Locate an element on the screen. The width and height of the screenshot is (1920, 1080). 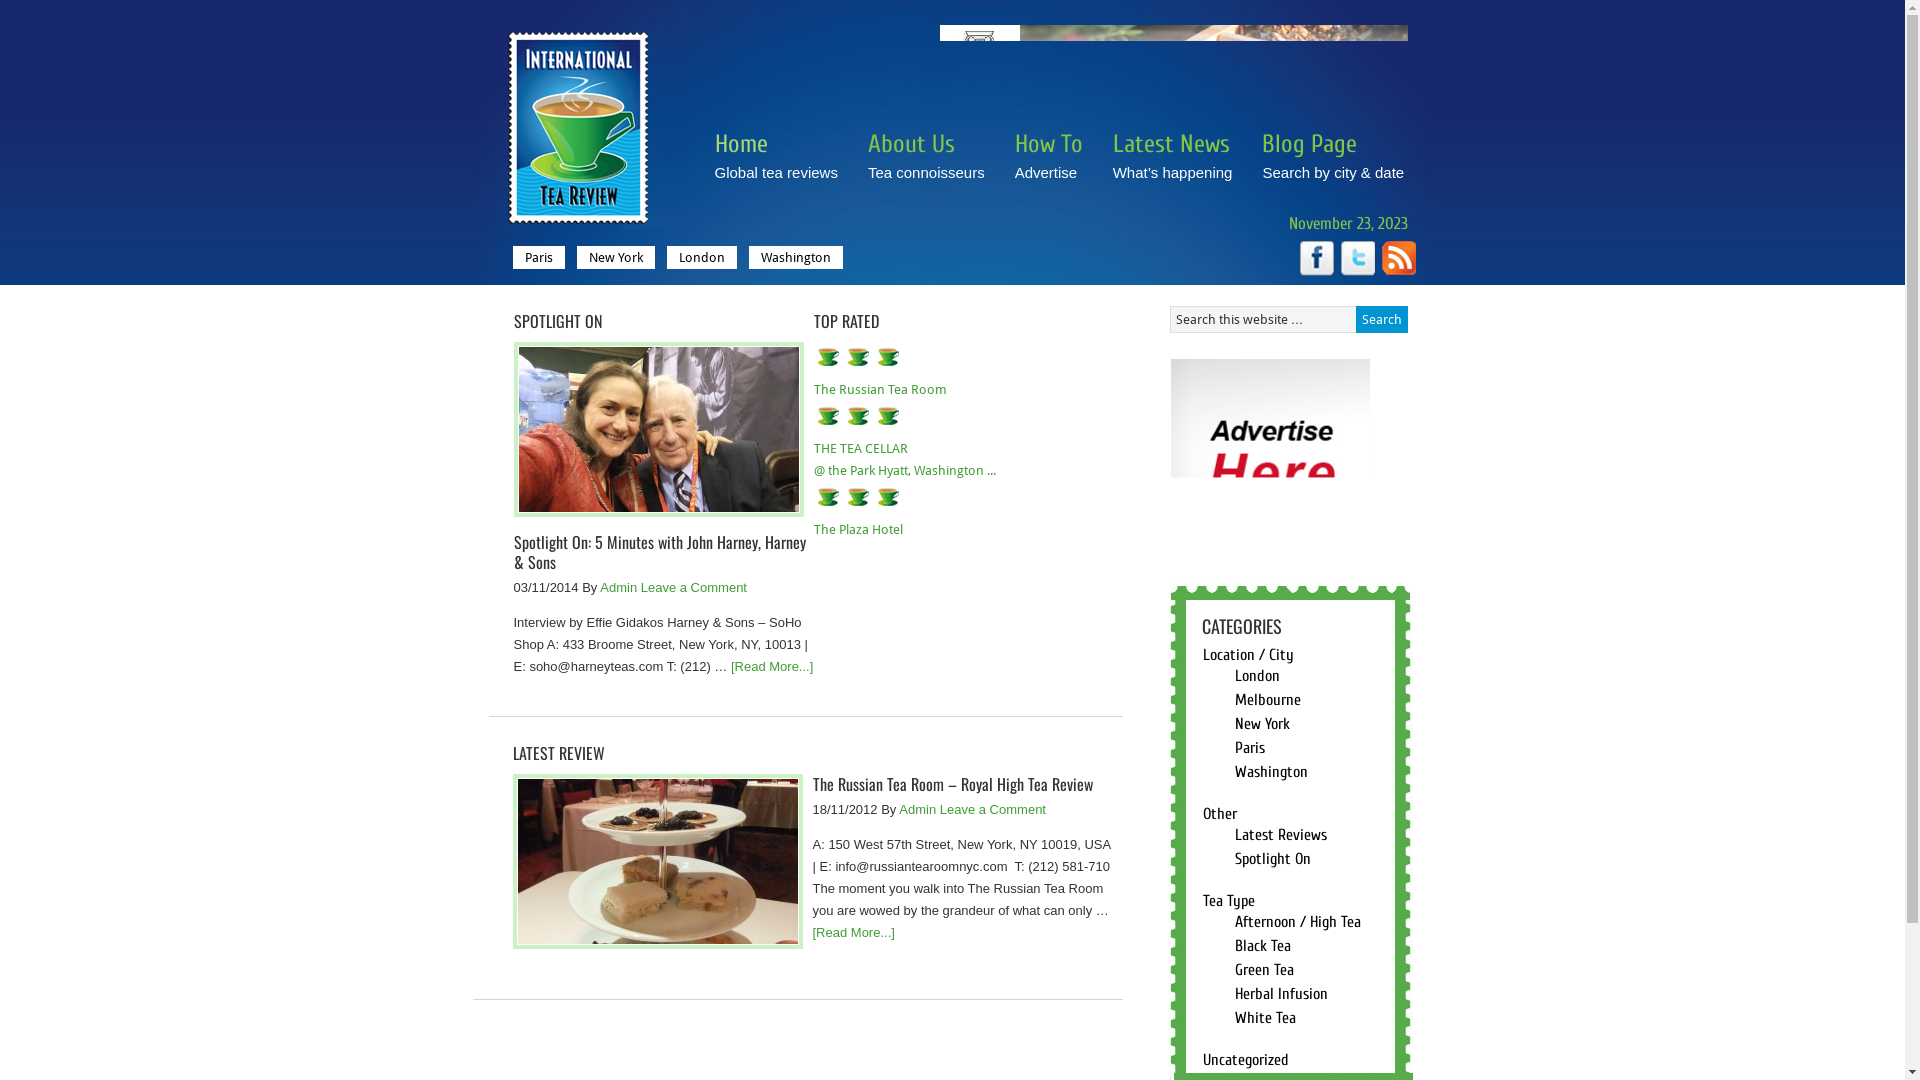
Paris is located at coordinates (1249, 748).